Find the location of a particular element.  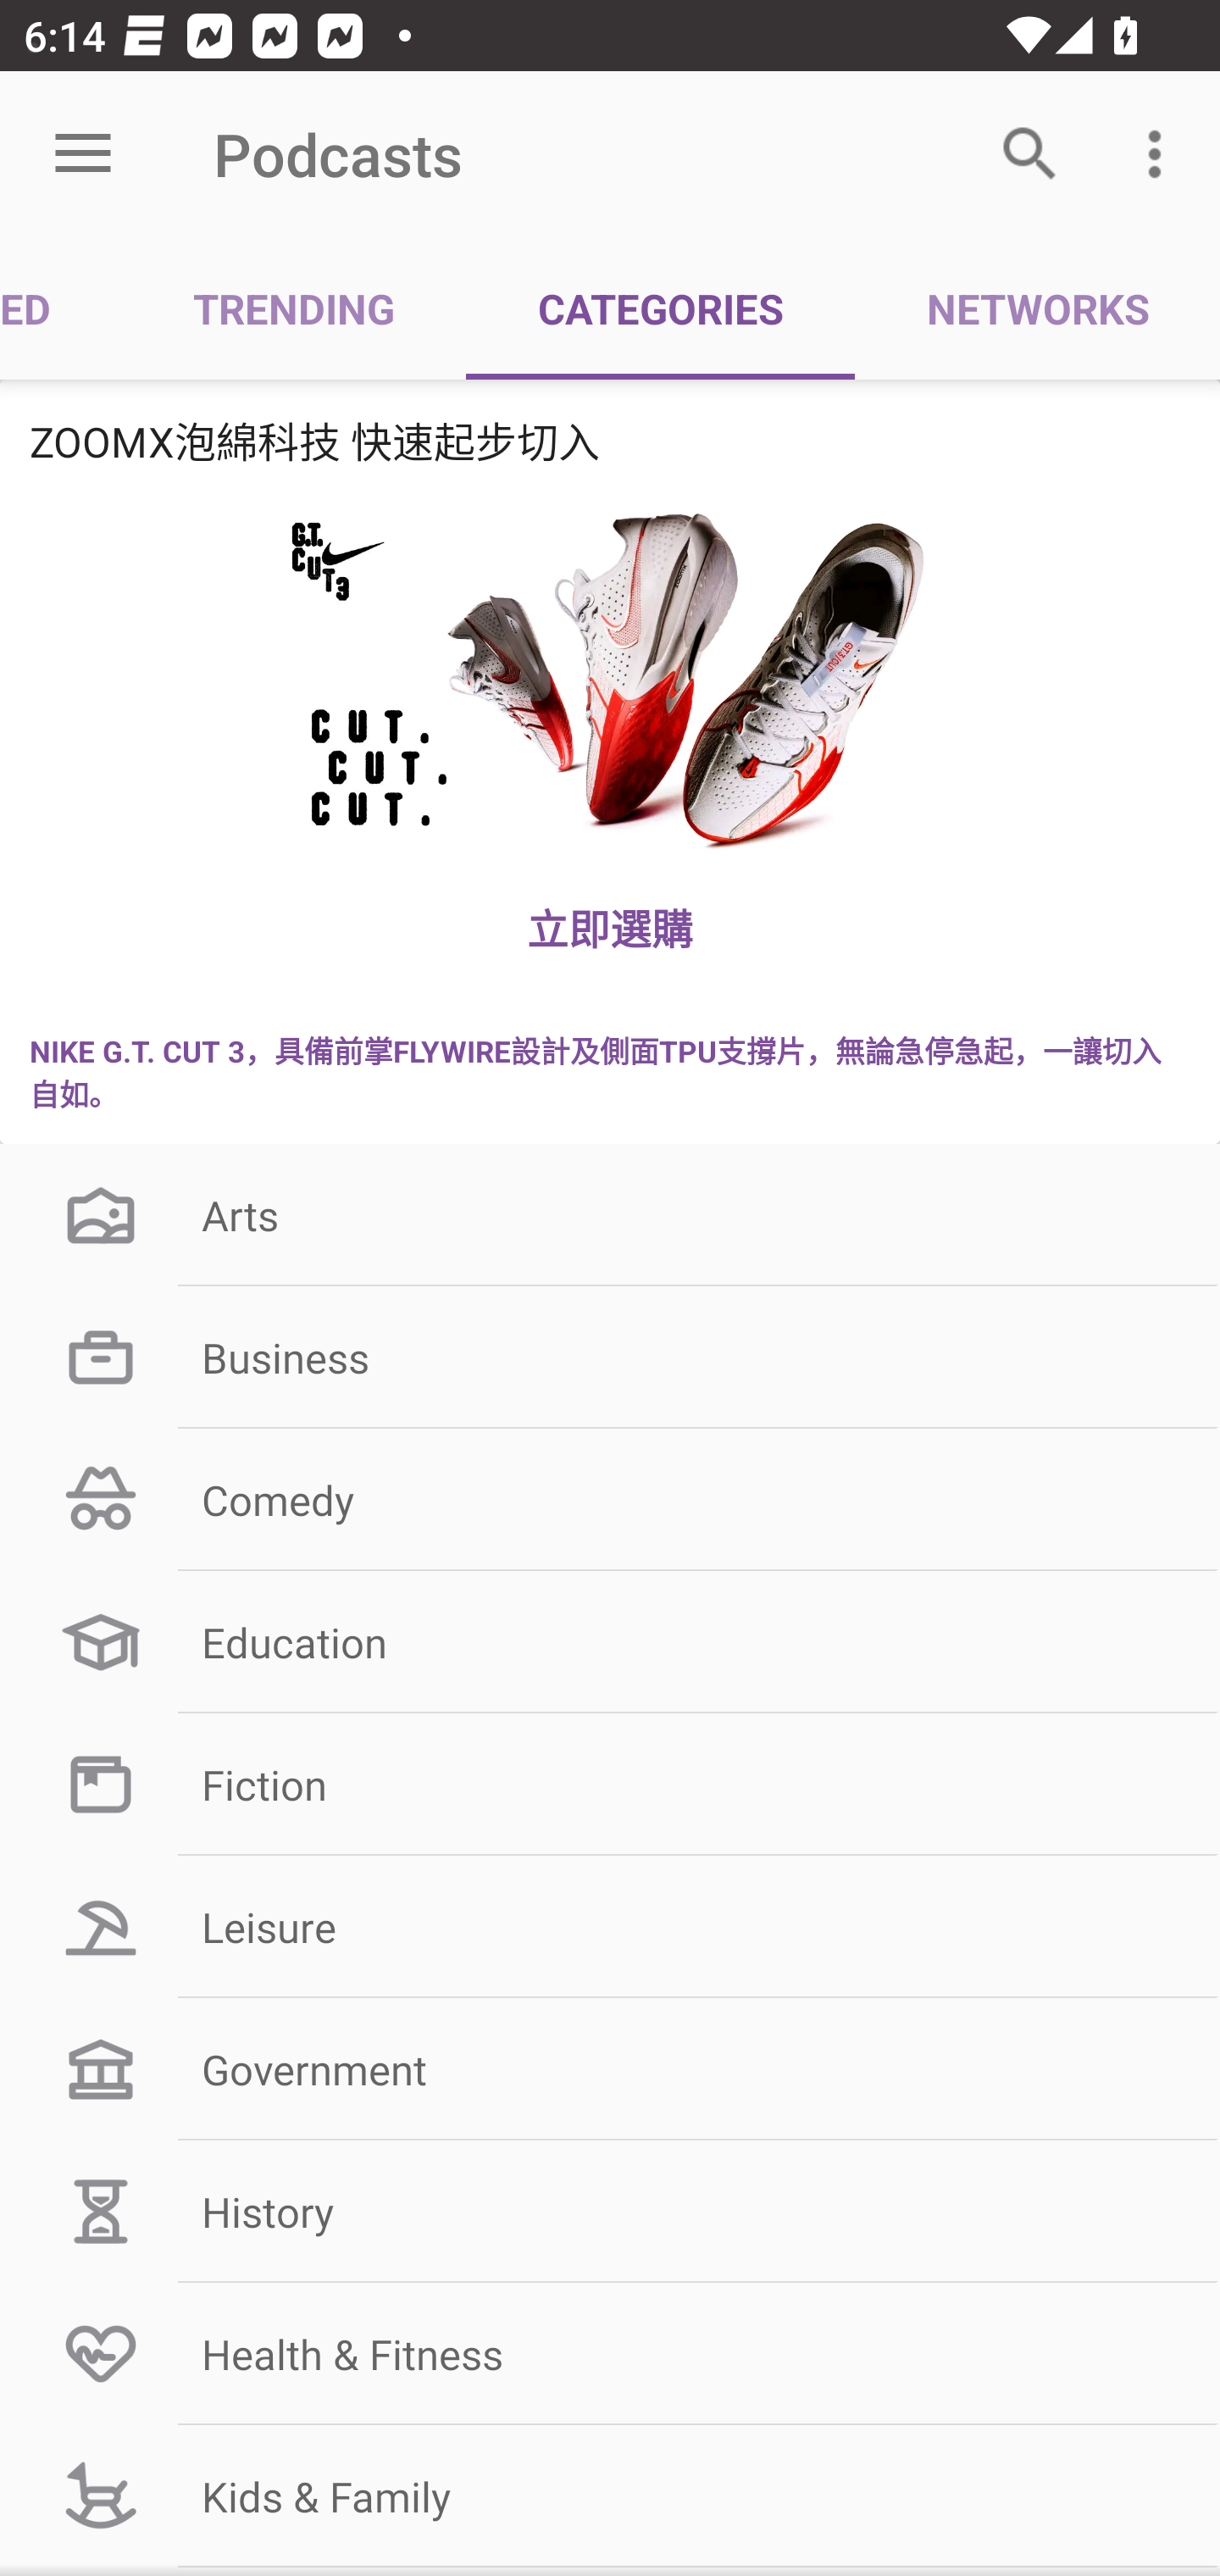

Arts is located at coordinates (610, 1213).